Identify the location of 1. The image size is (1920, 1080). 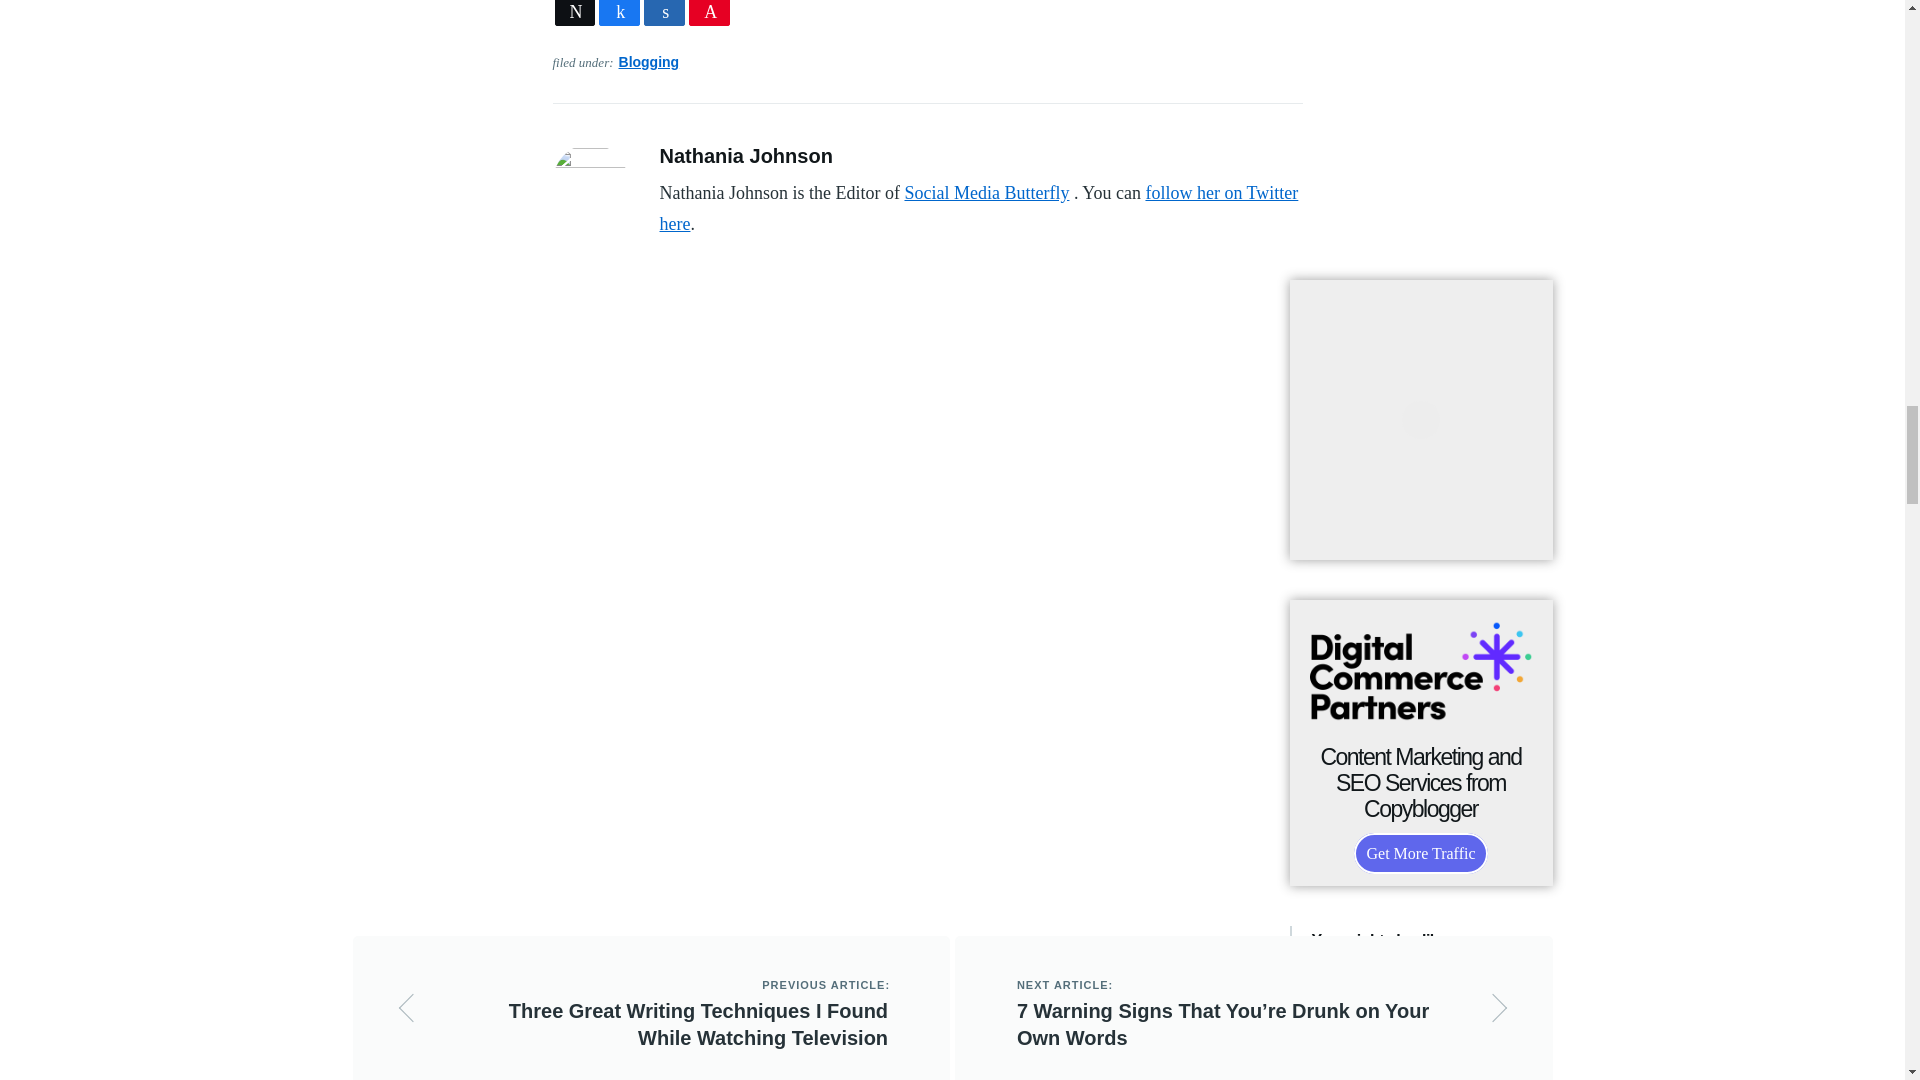
(709, 12).